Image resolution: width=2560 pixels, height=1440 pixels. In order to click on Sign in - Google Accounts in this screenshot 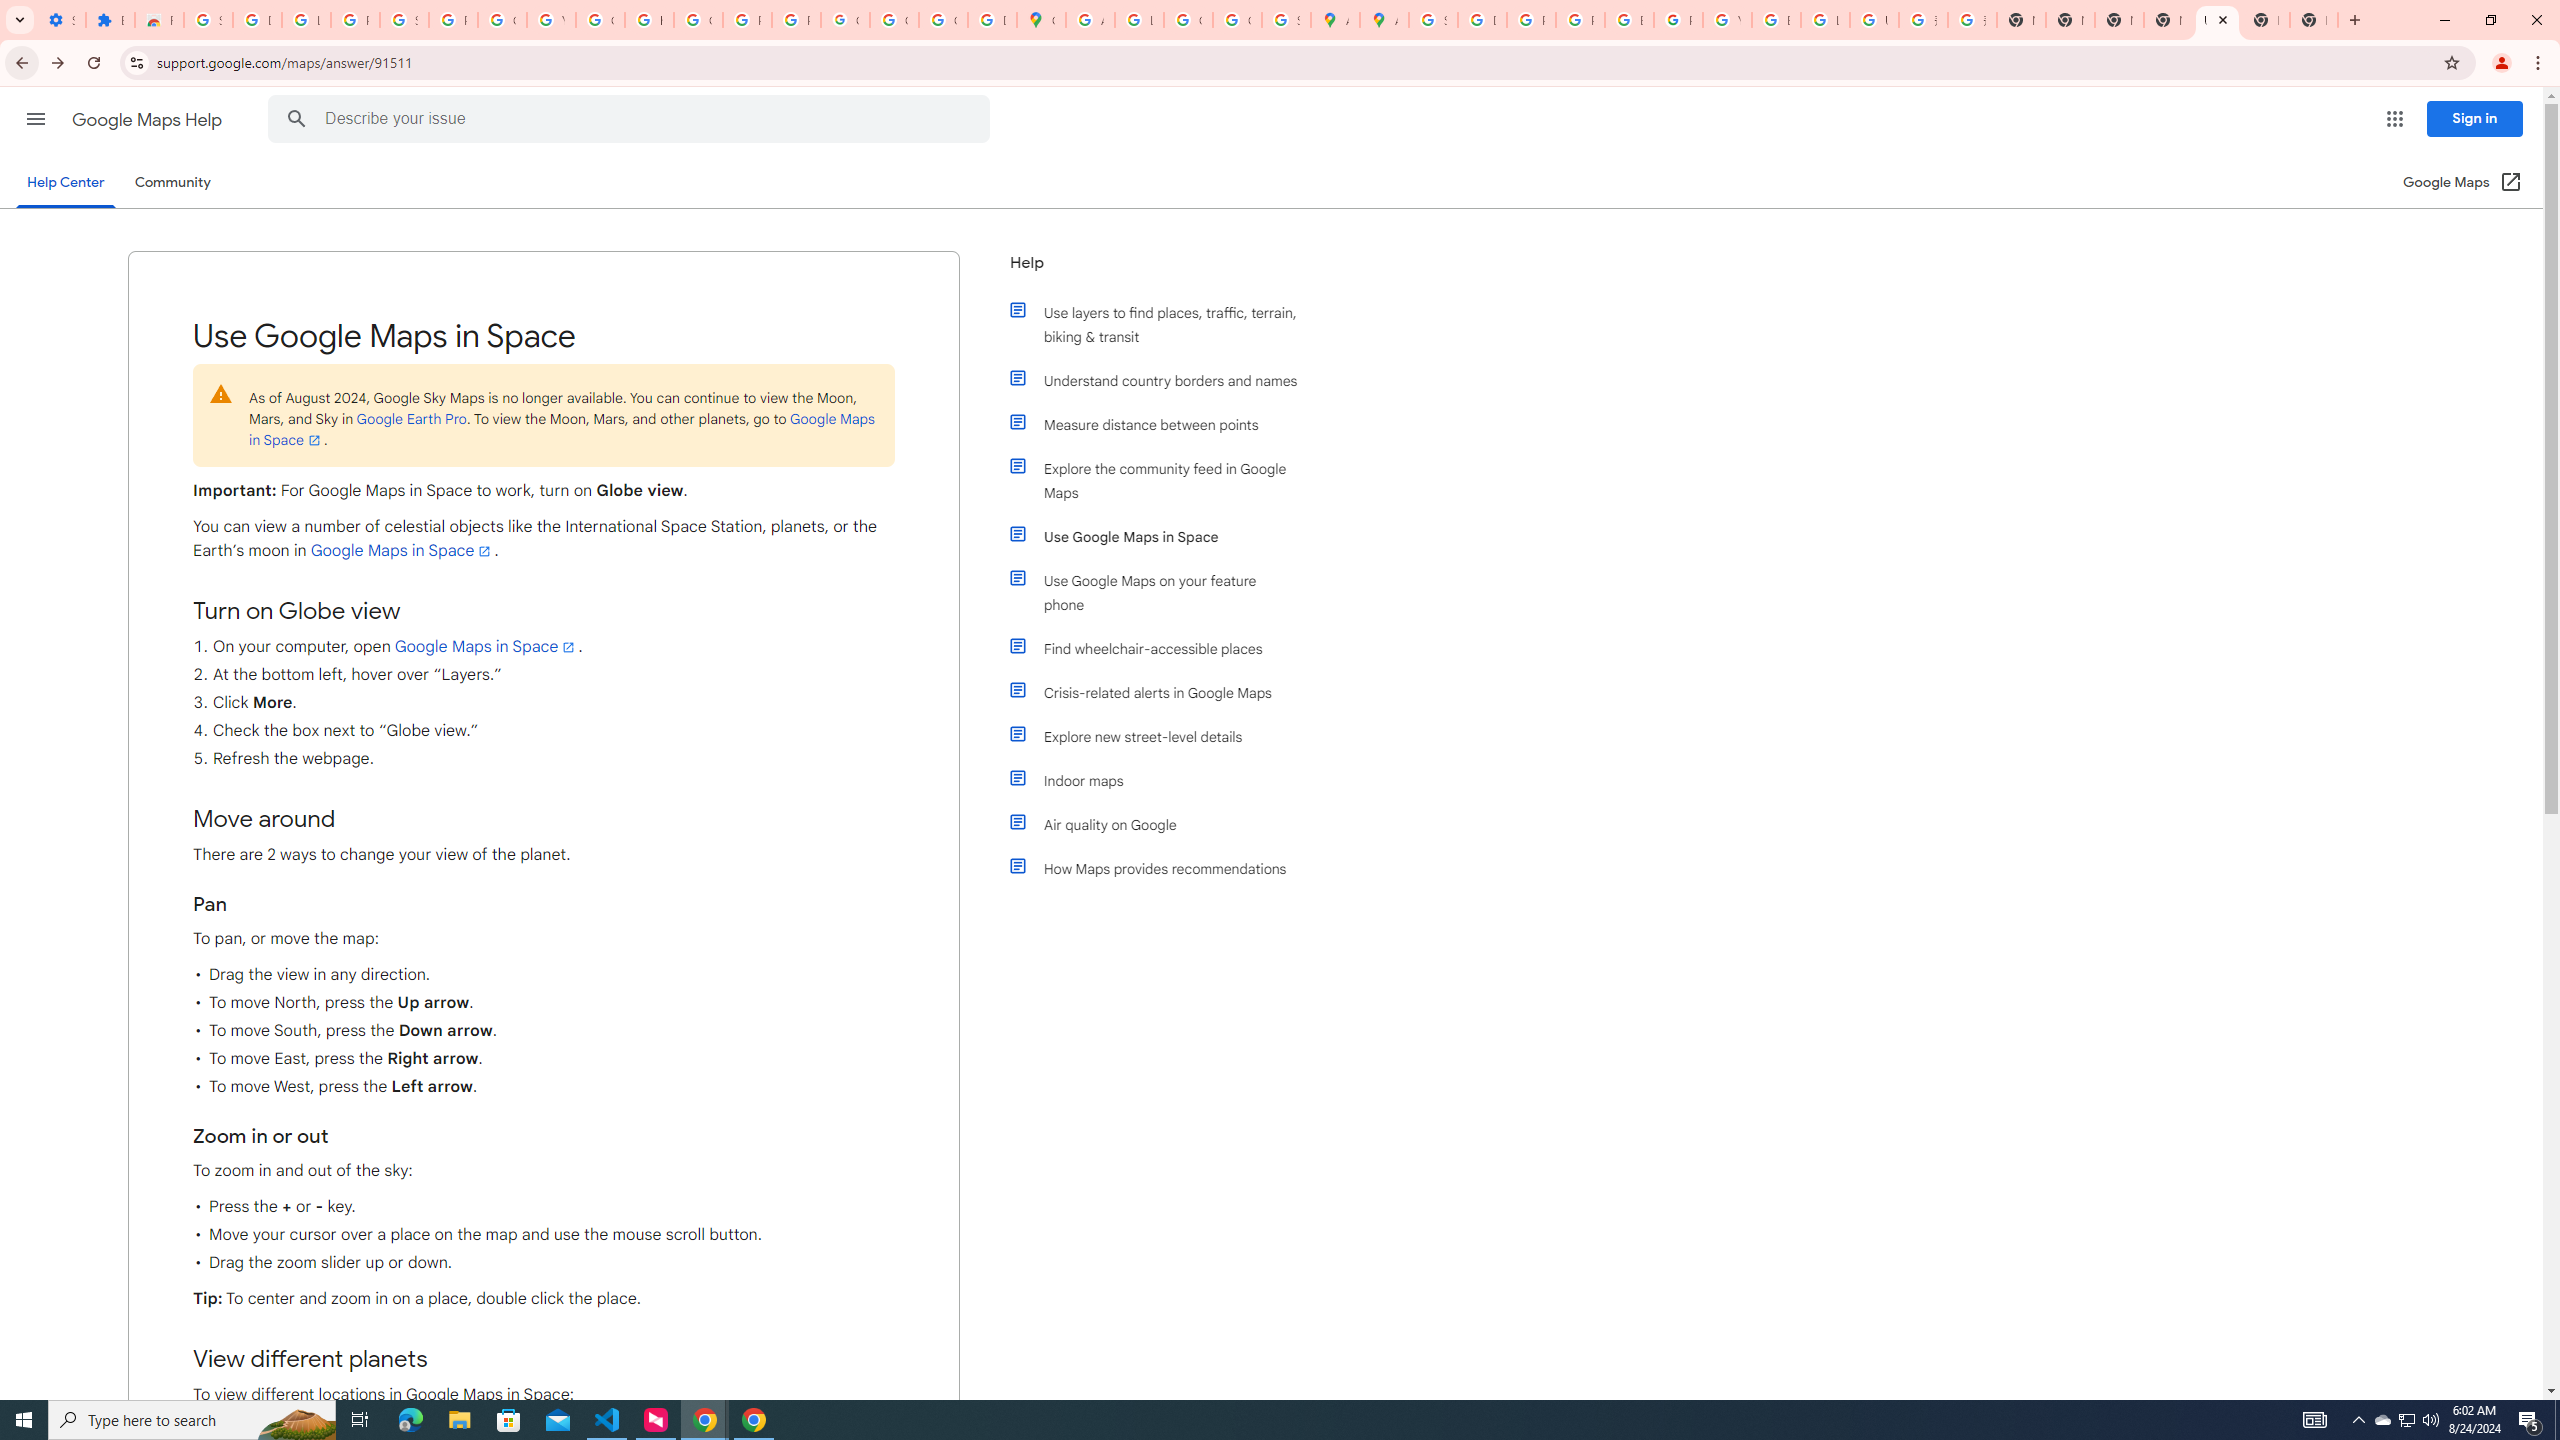, I will do `click(404, 20)`.